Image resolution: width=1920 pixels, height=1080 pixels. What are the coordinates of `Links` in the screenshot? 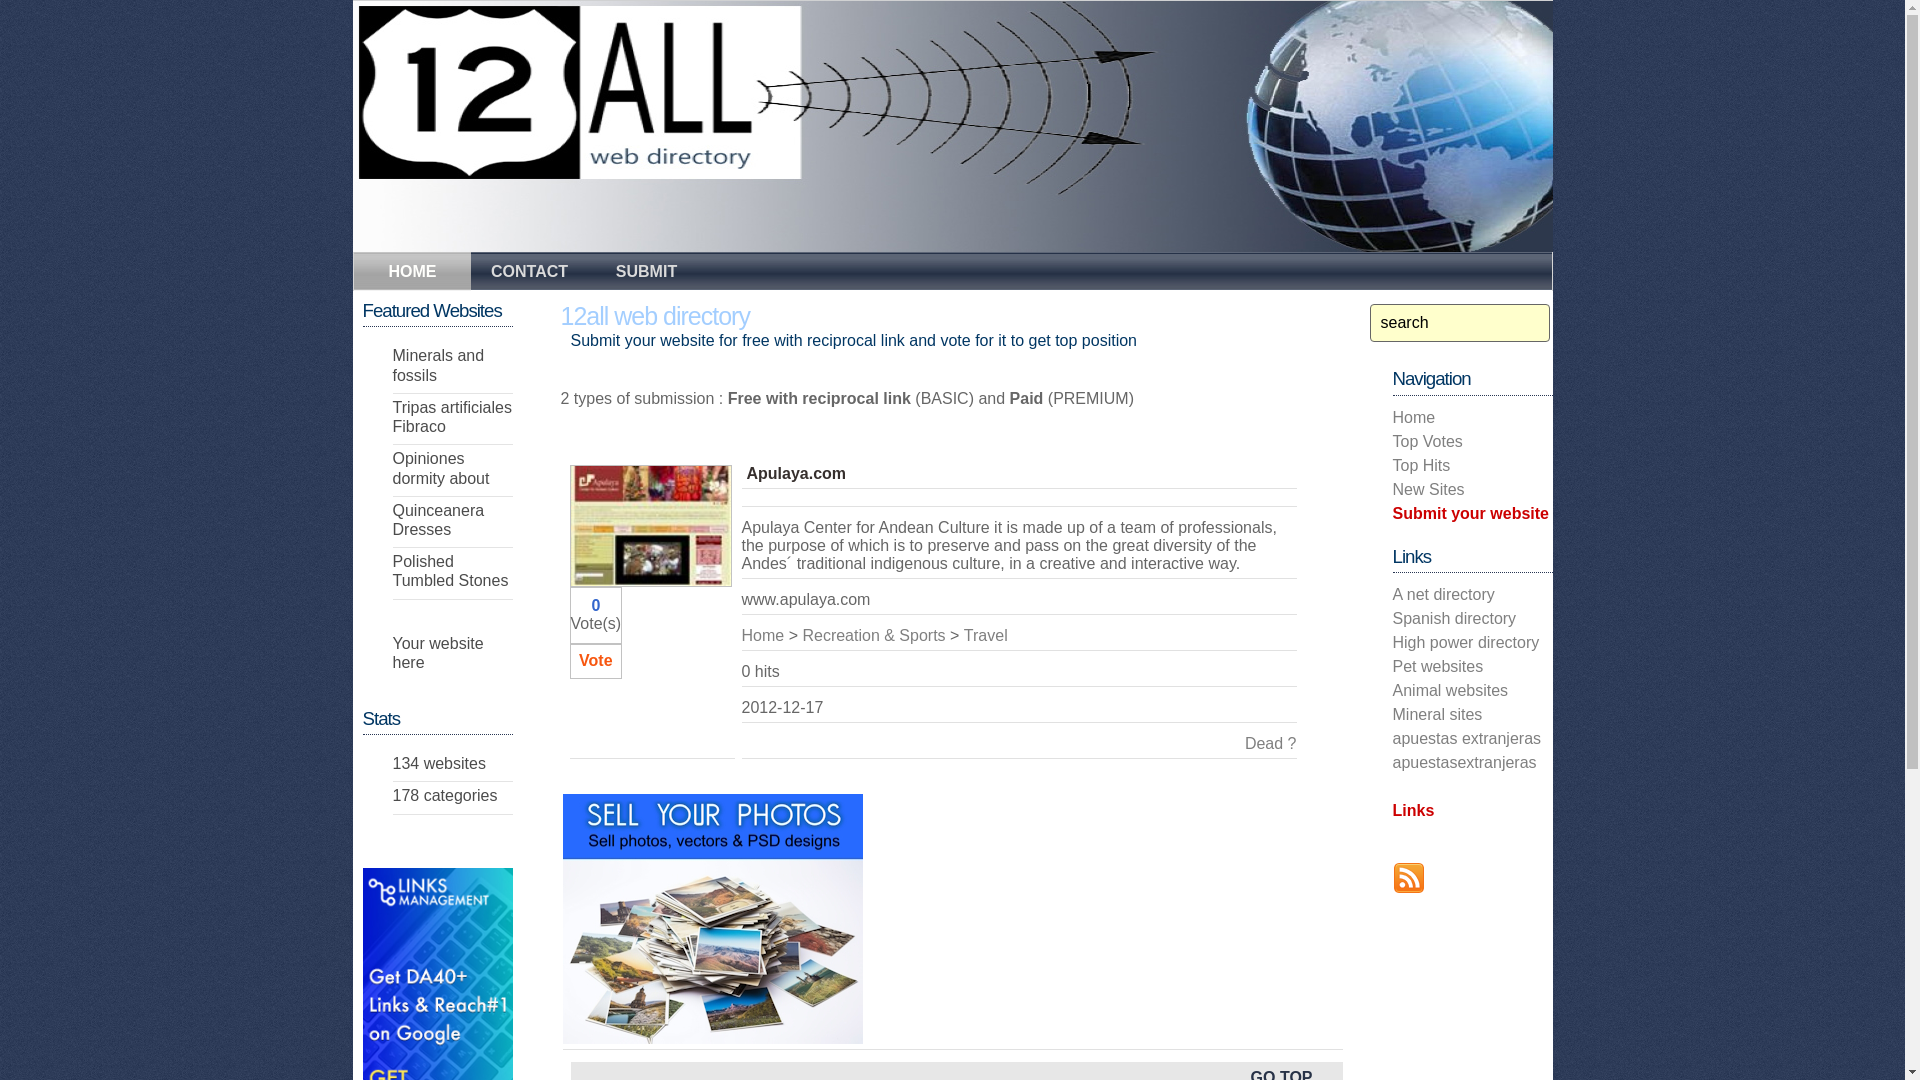 It's located at (1413, 810).